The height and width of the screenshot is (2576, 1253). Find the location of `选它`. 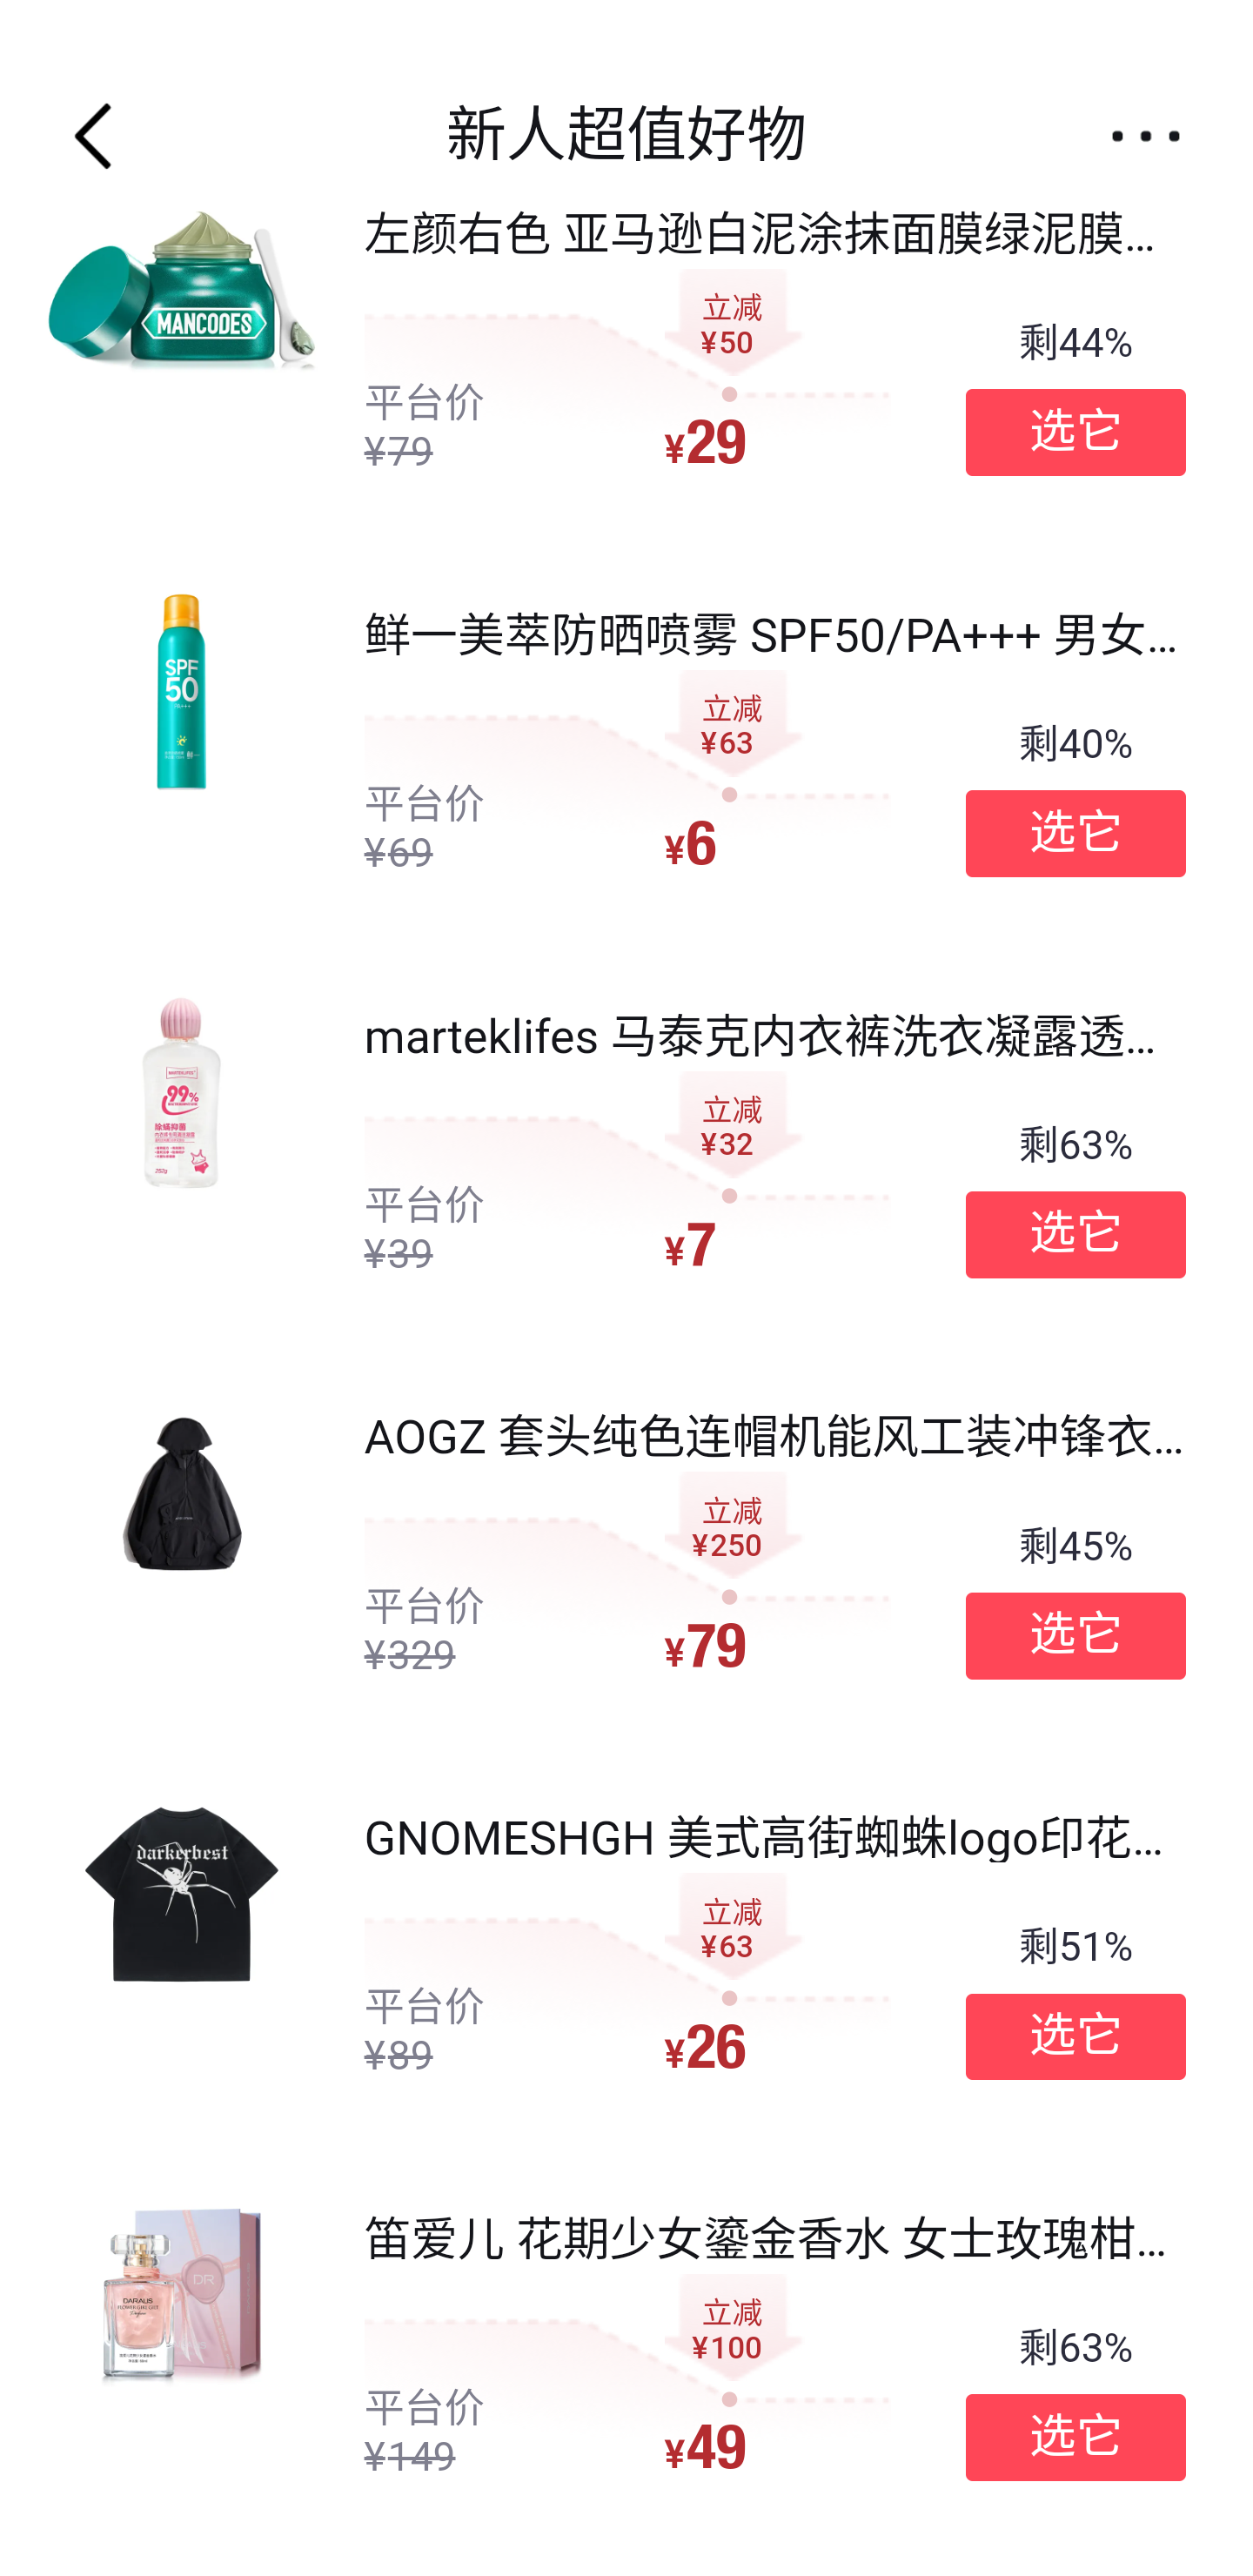

选它 is located at coordinates (1075, 432).